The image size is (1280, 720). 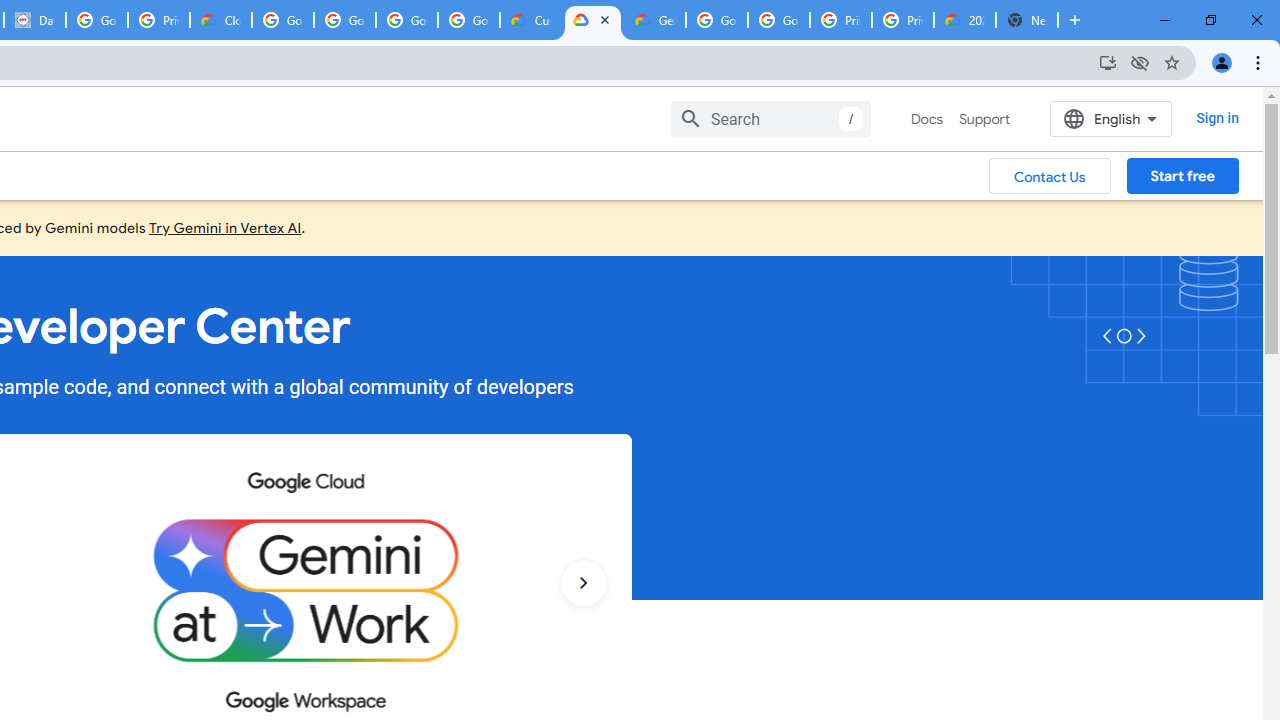 What do you see at coordinates (1182, 175) in the screenshot?
I see `Start free` at bounding box center [1182, 175].